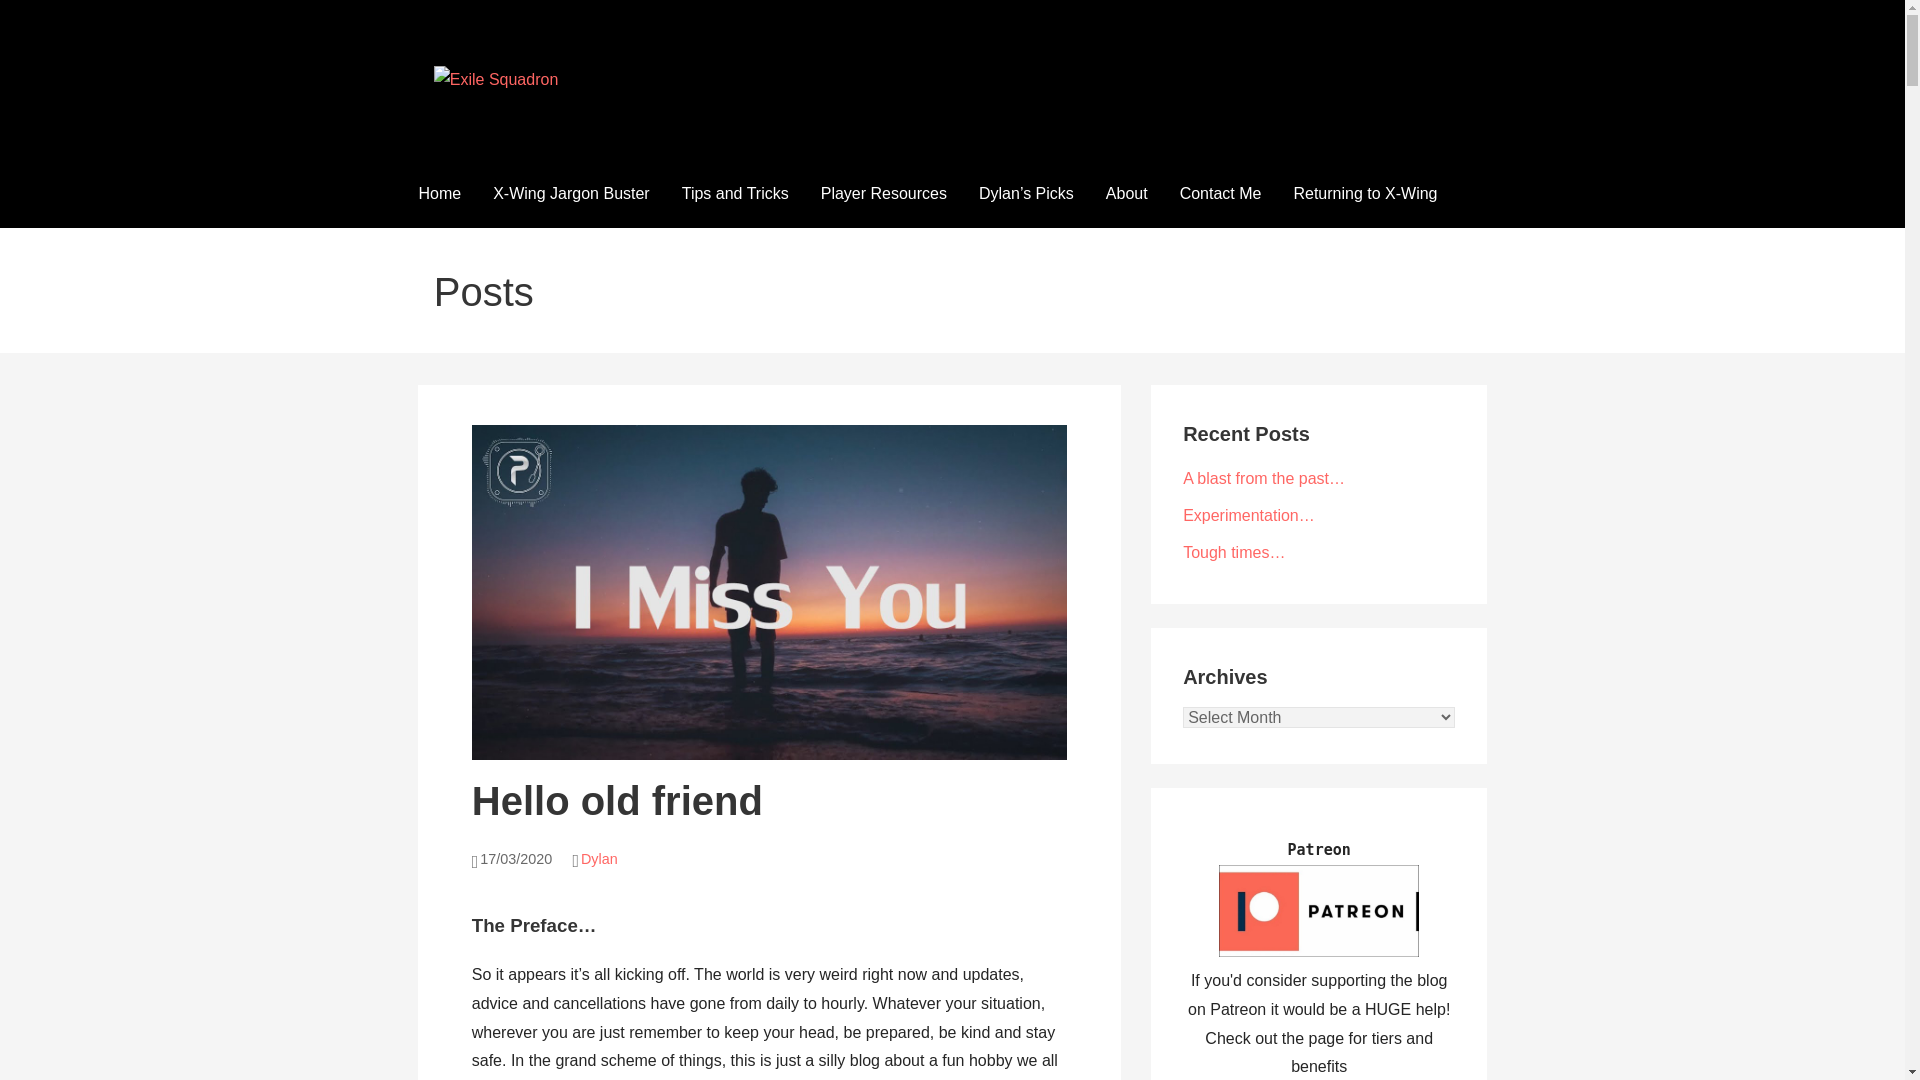 The width and height of the screenshot is (1920, 1080). What do you see at coordinates (438, 194) in the screenshot?
I see `Home` at bounding box center [438, 194].